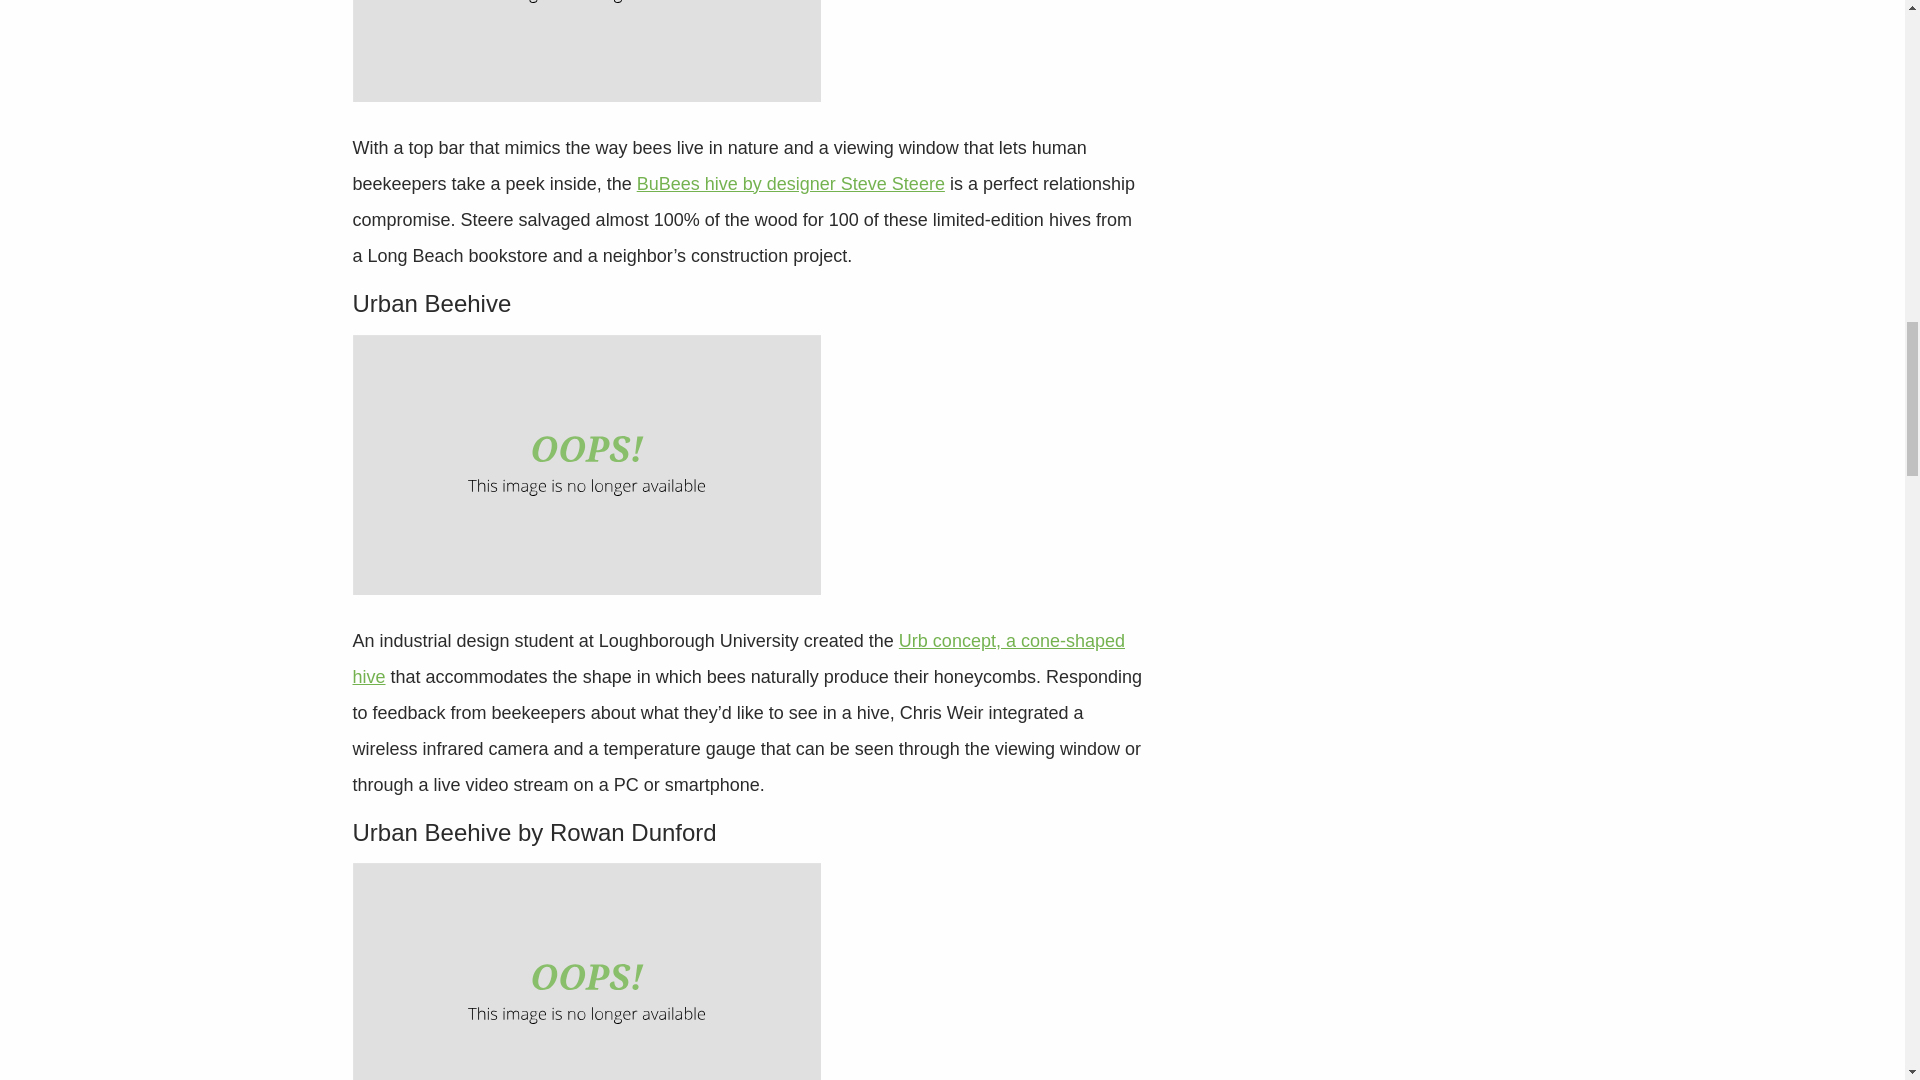 The width and height of the screenshot is (1920, 1080). I want to click on Beehive Design Dunford, so click(585, 971).